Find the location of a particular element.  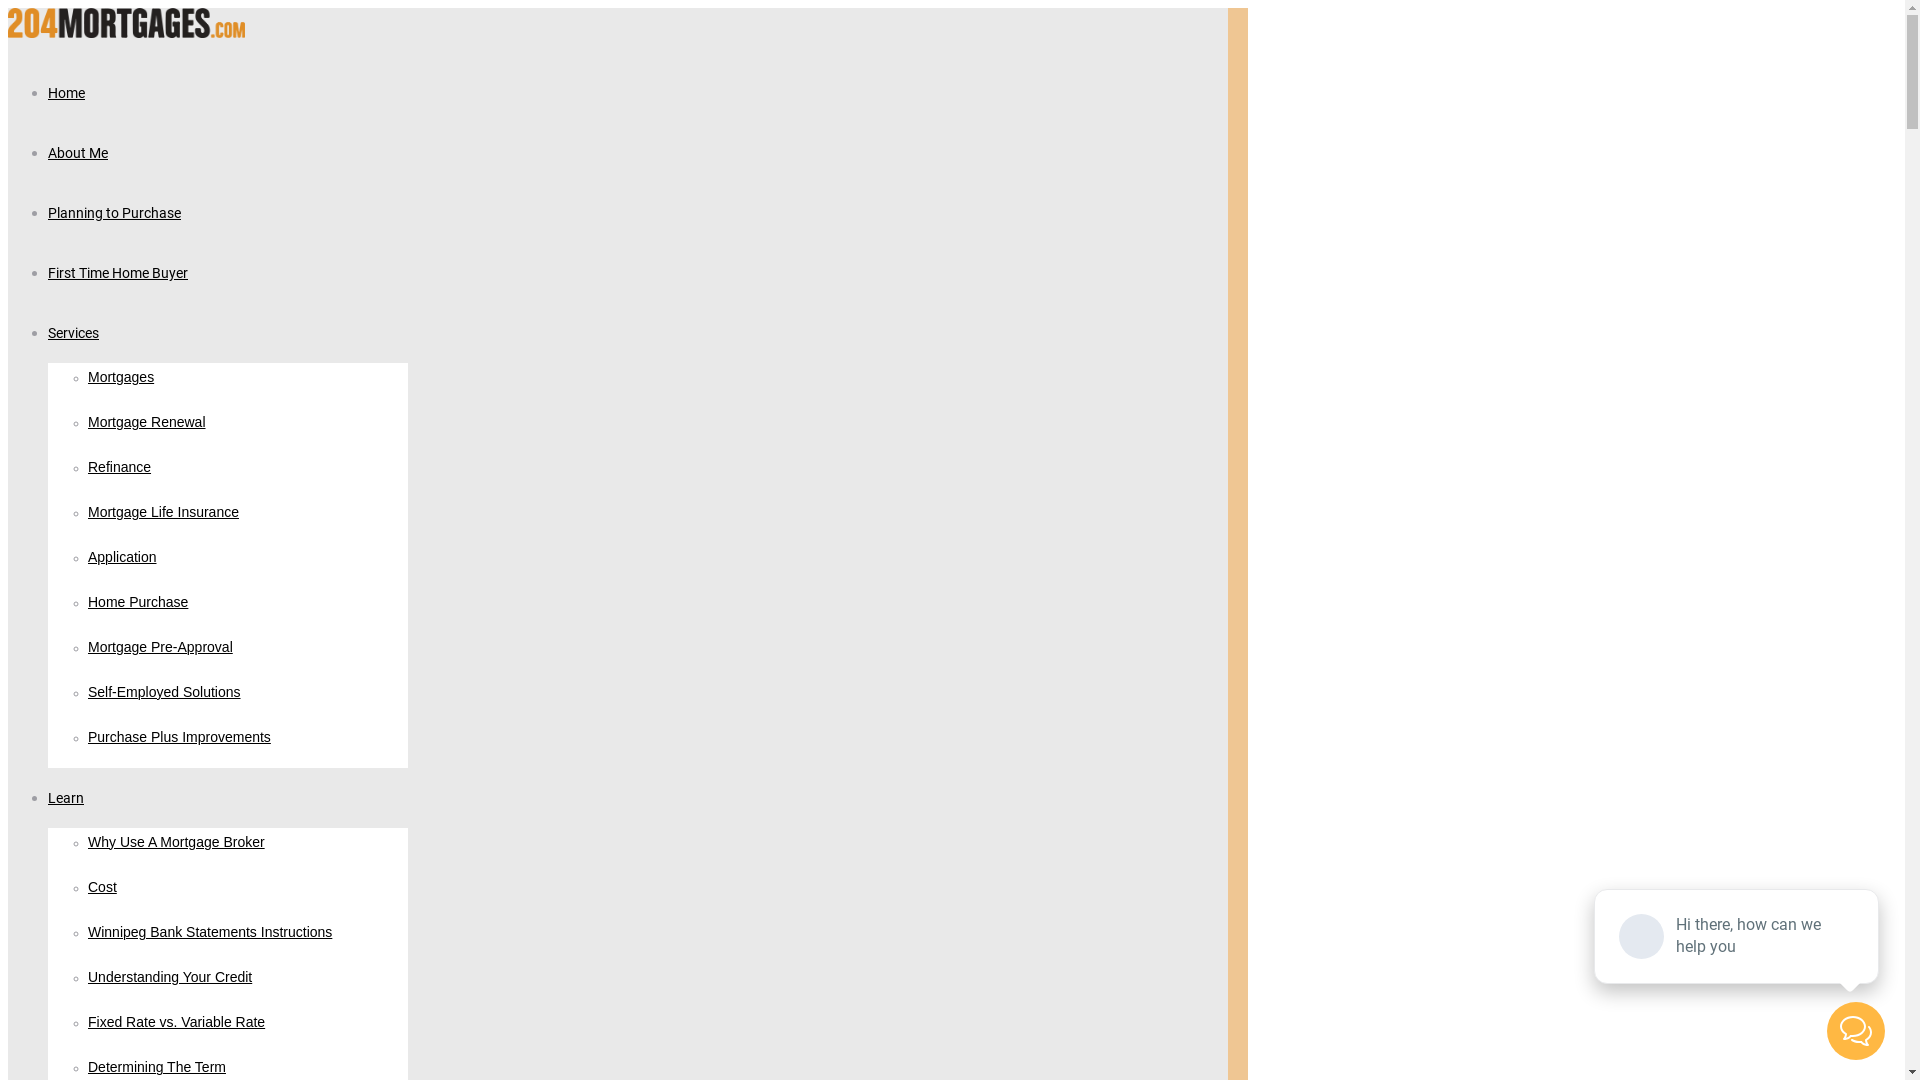

Understanding Your Credit is located at coordinates (170, 978).